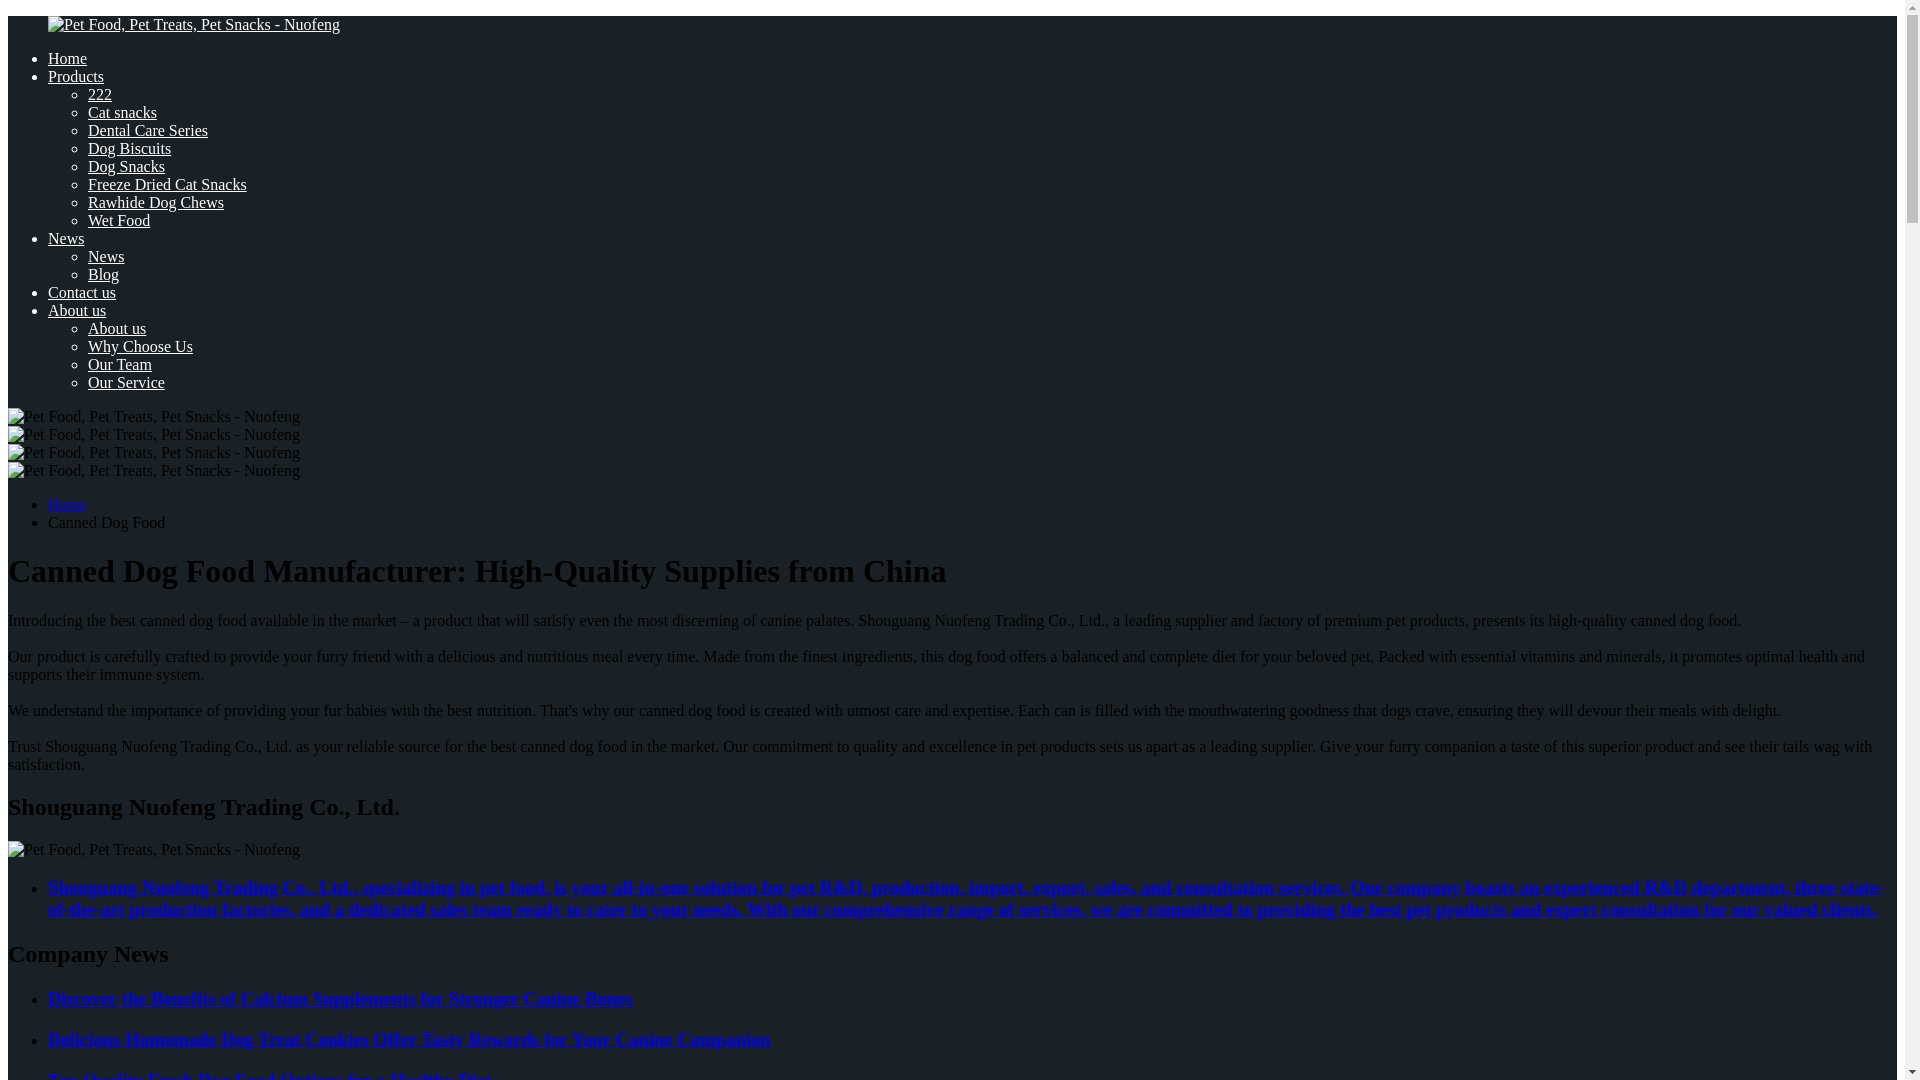 The height and width of the screenshot is (1080, 1920). I want to click on 222, so click(100, 94).